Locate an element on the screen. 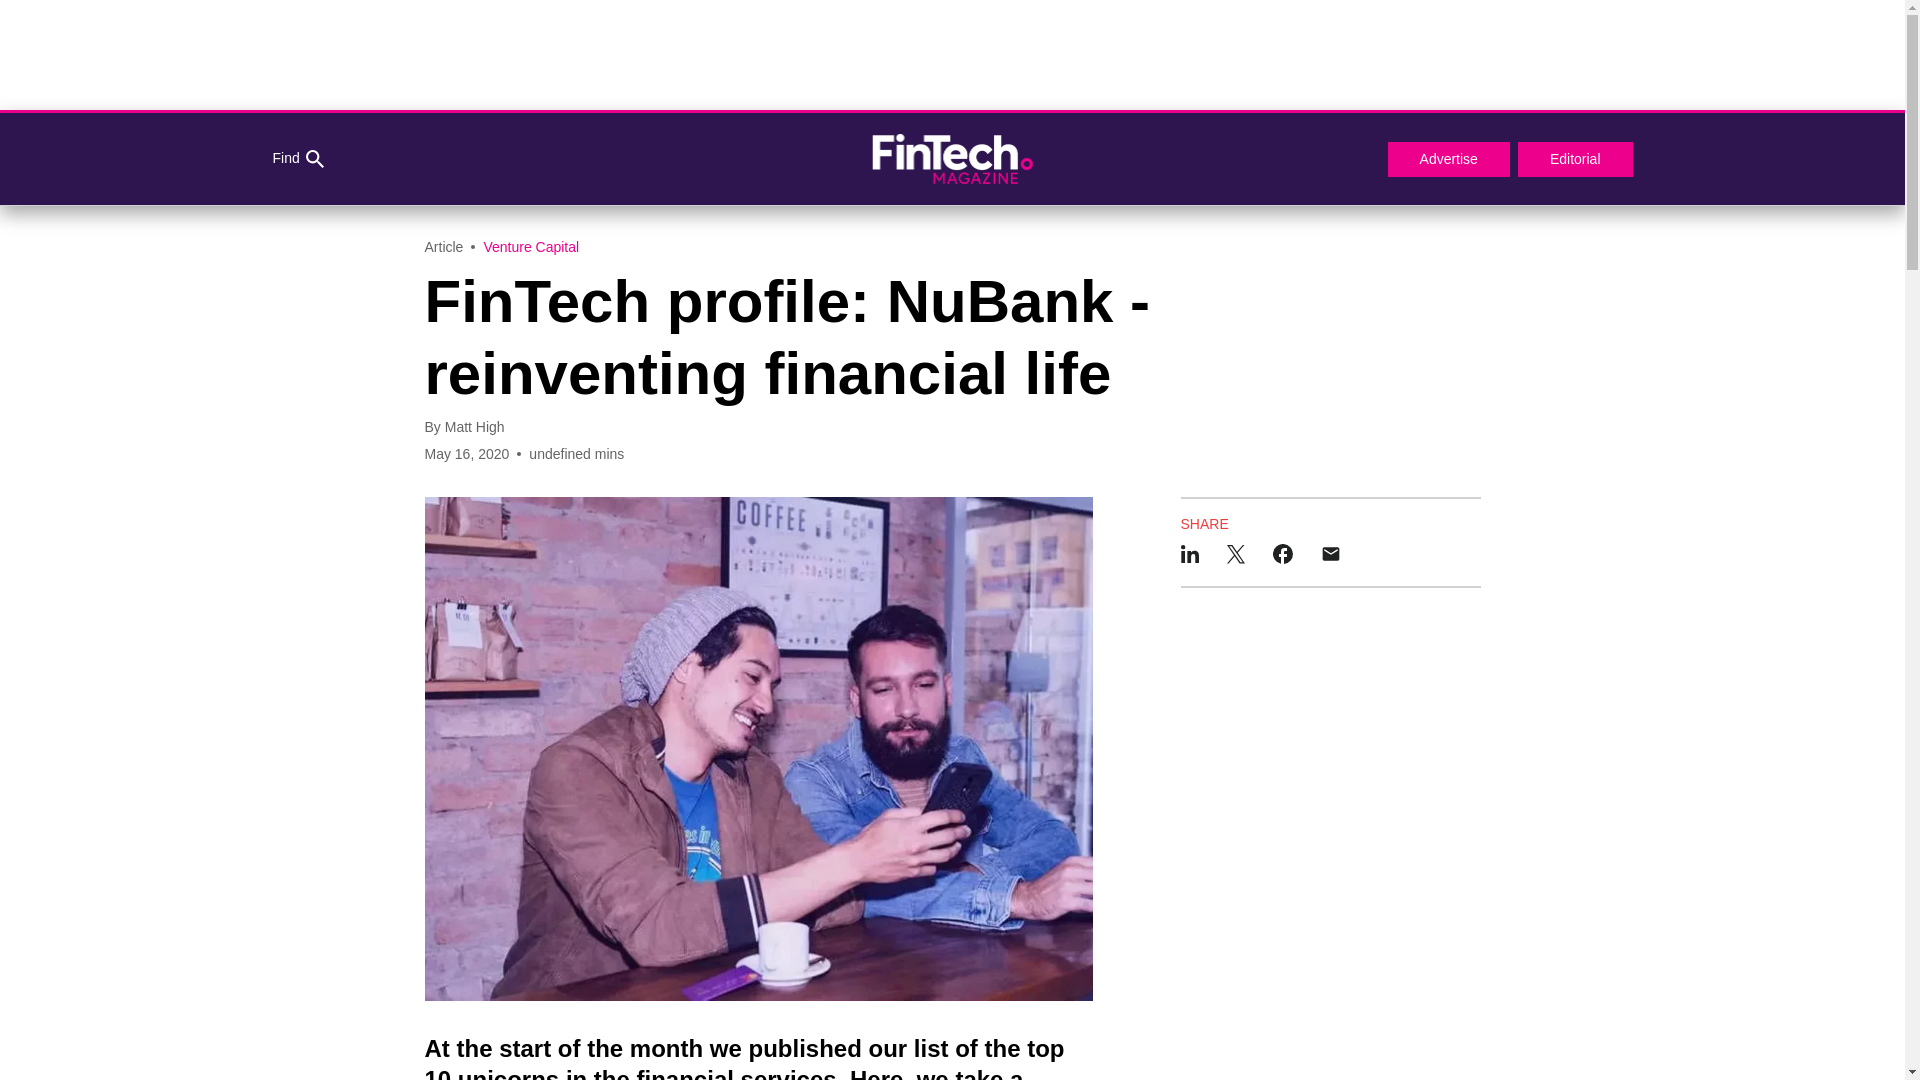 Image resolution: width=1920 pixels, height=1080 pixels. Find is located at coordinates (297, 159).